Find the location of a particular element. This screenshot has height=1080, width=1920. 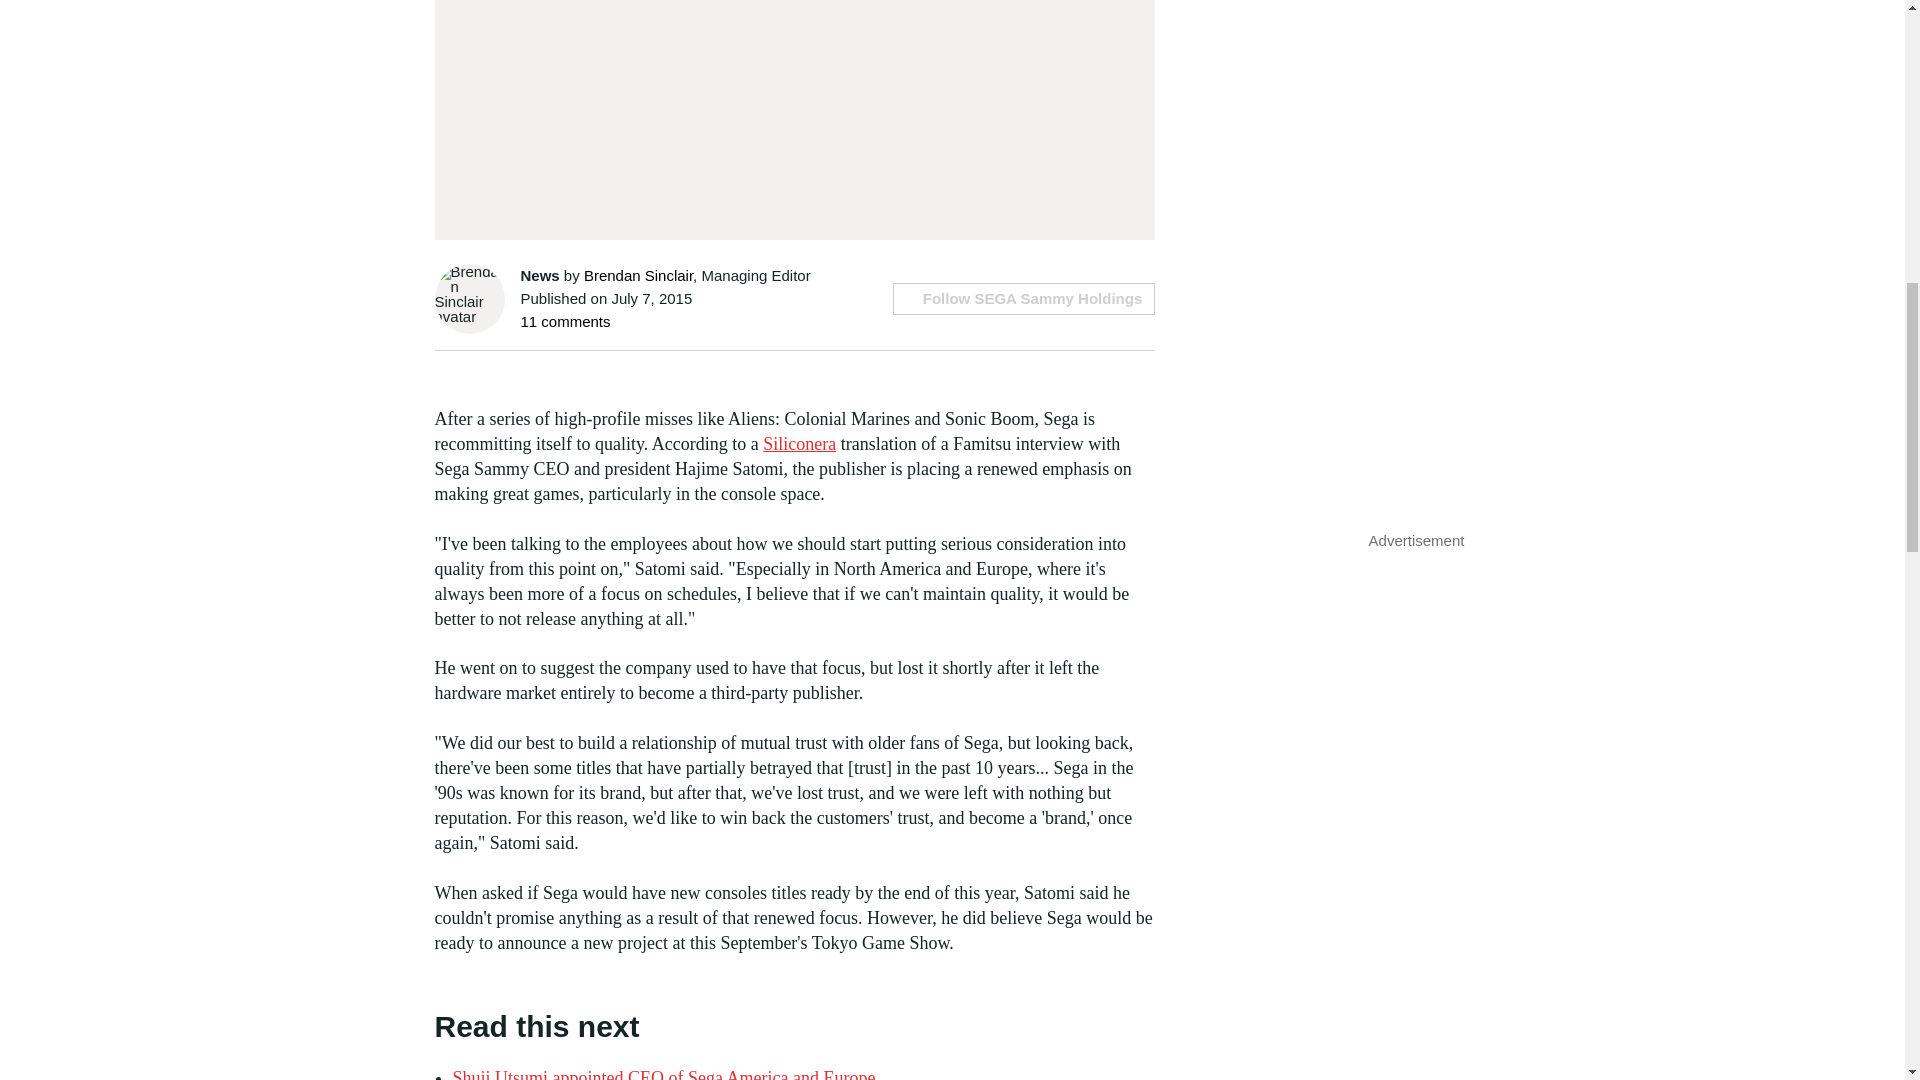

Shuji Utsumi appointed CEO of Sega America and Europe is located at coordinates (663, 1074).